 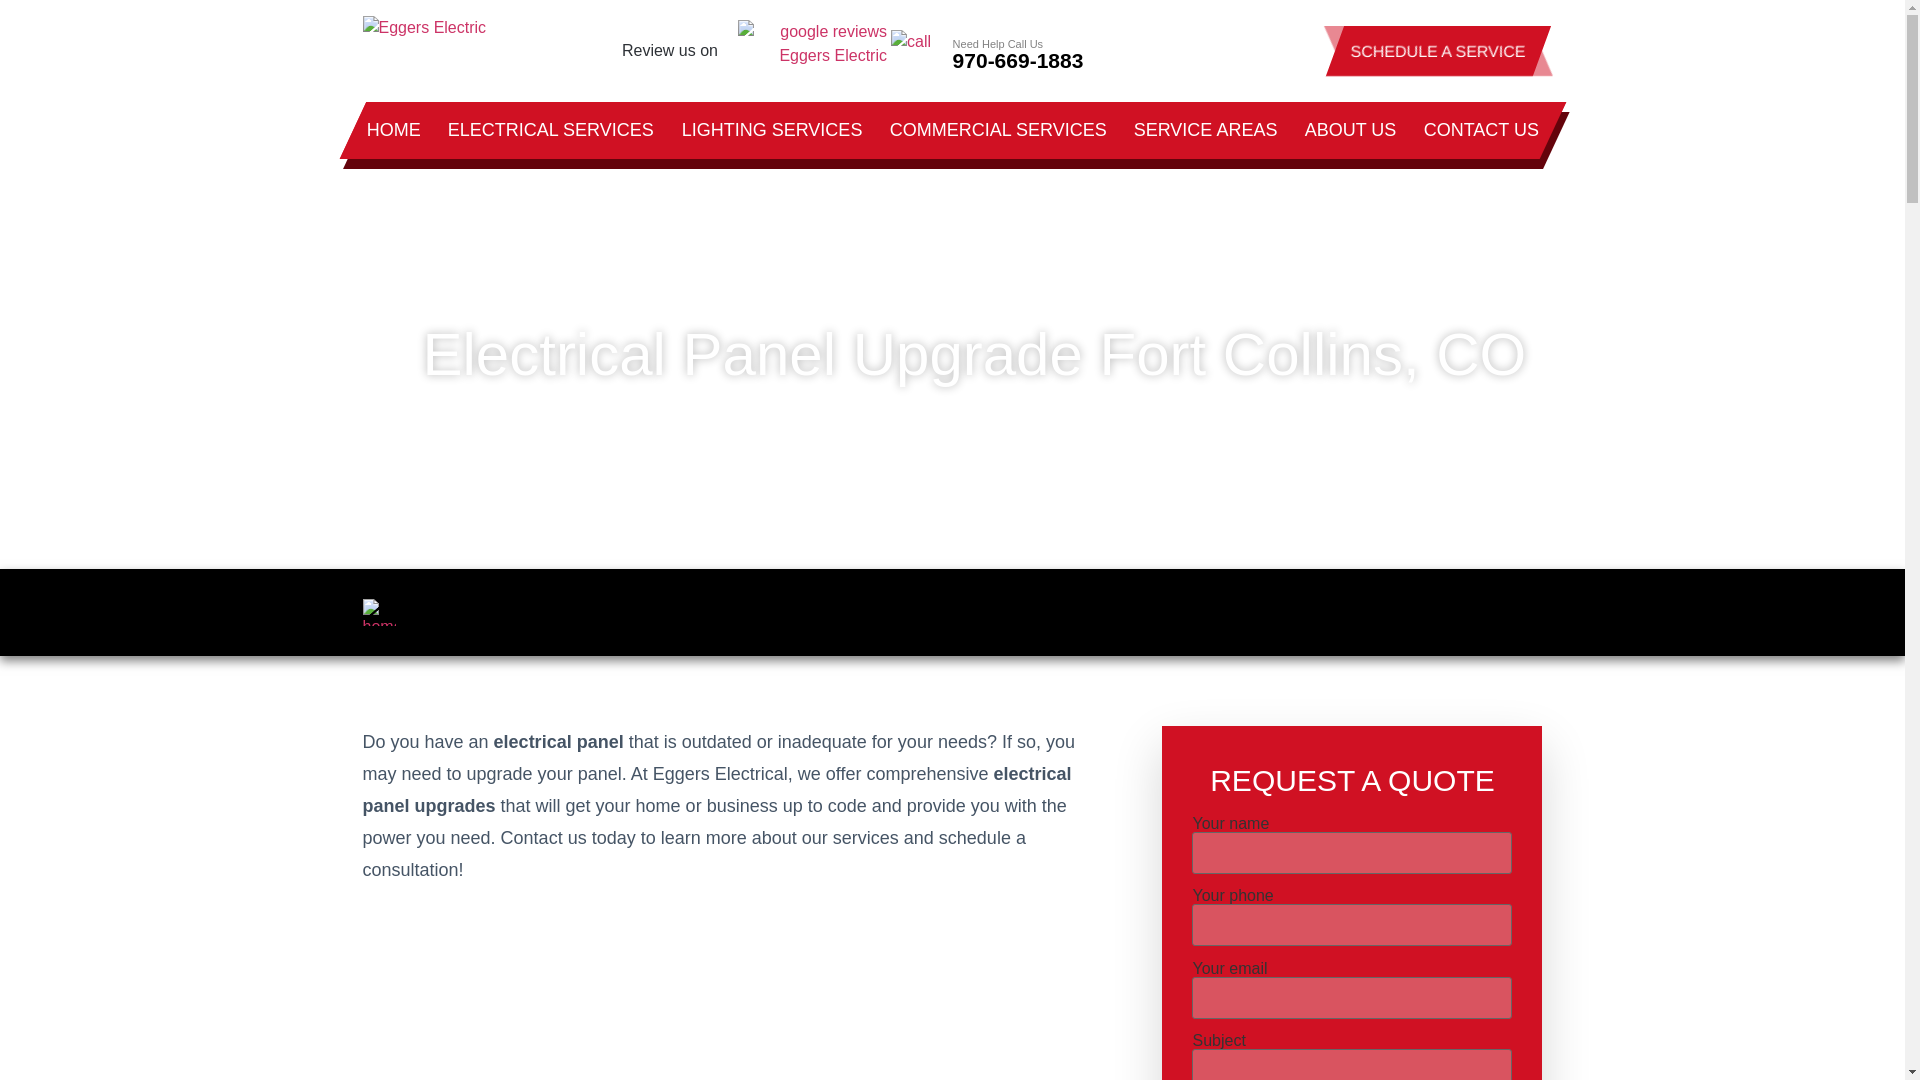 I want to click on ELECTRICAL SERVICES, so click(x=550, y=162).